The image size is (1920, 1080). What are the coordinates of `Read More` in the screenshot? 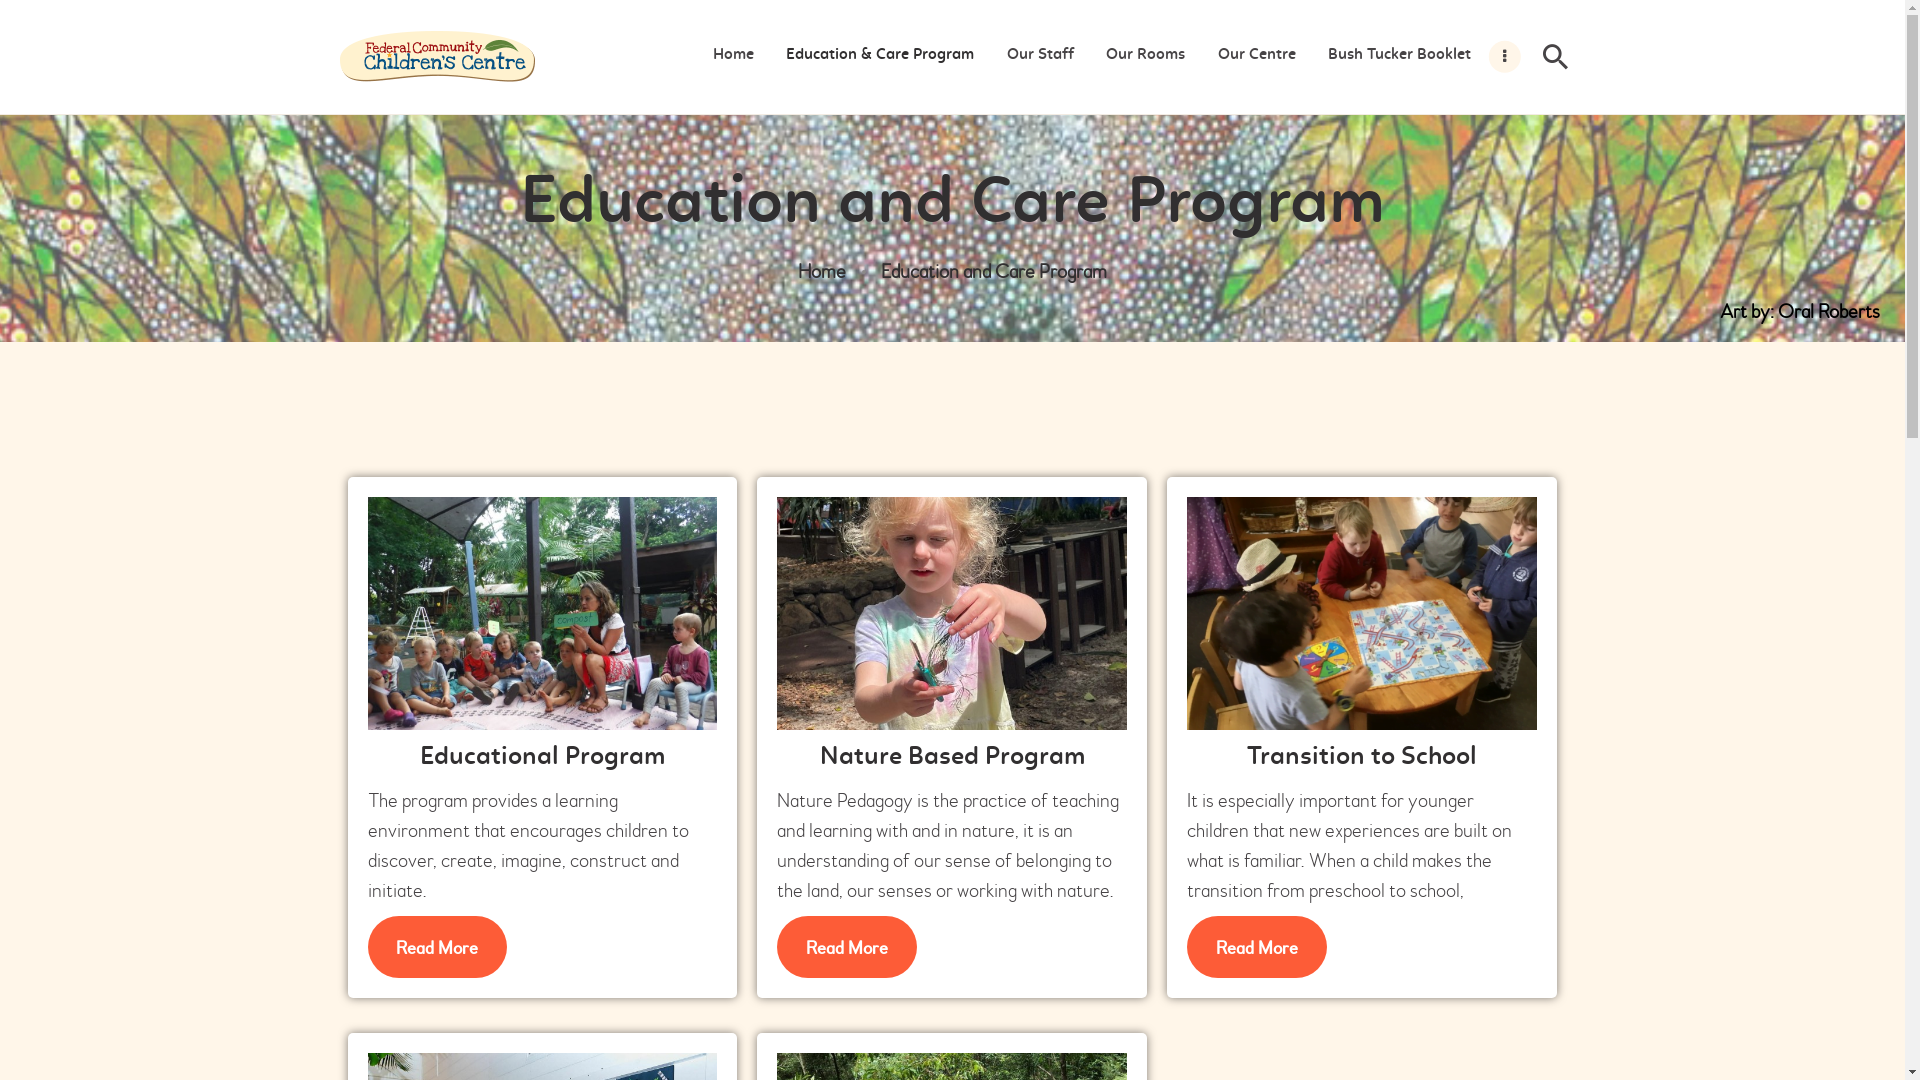 It's located at (847, 947).